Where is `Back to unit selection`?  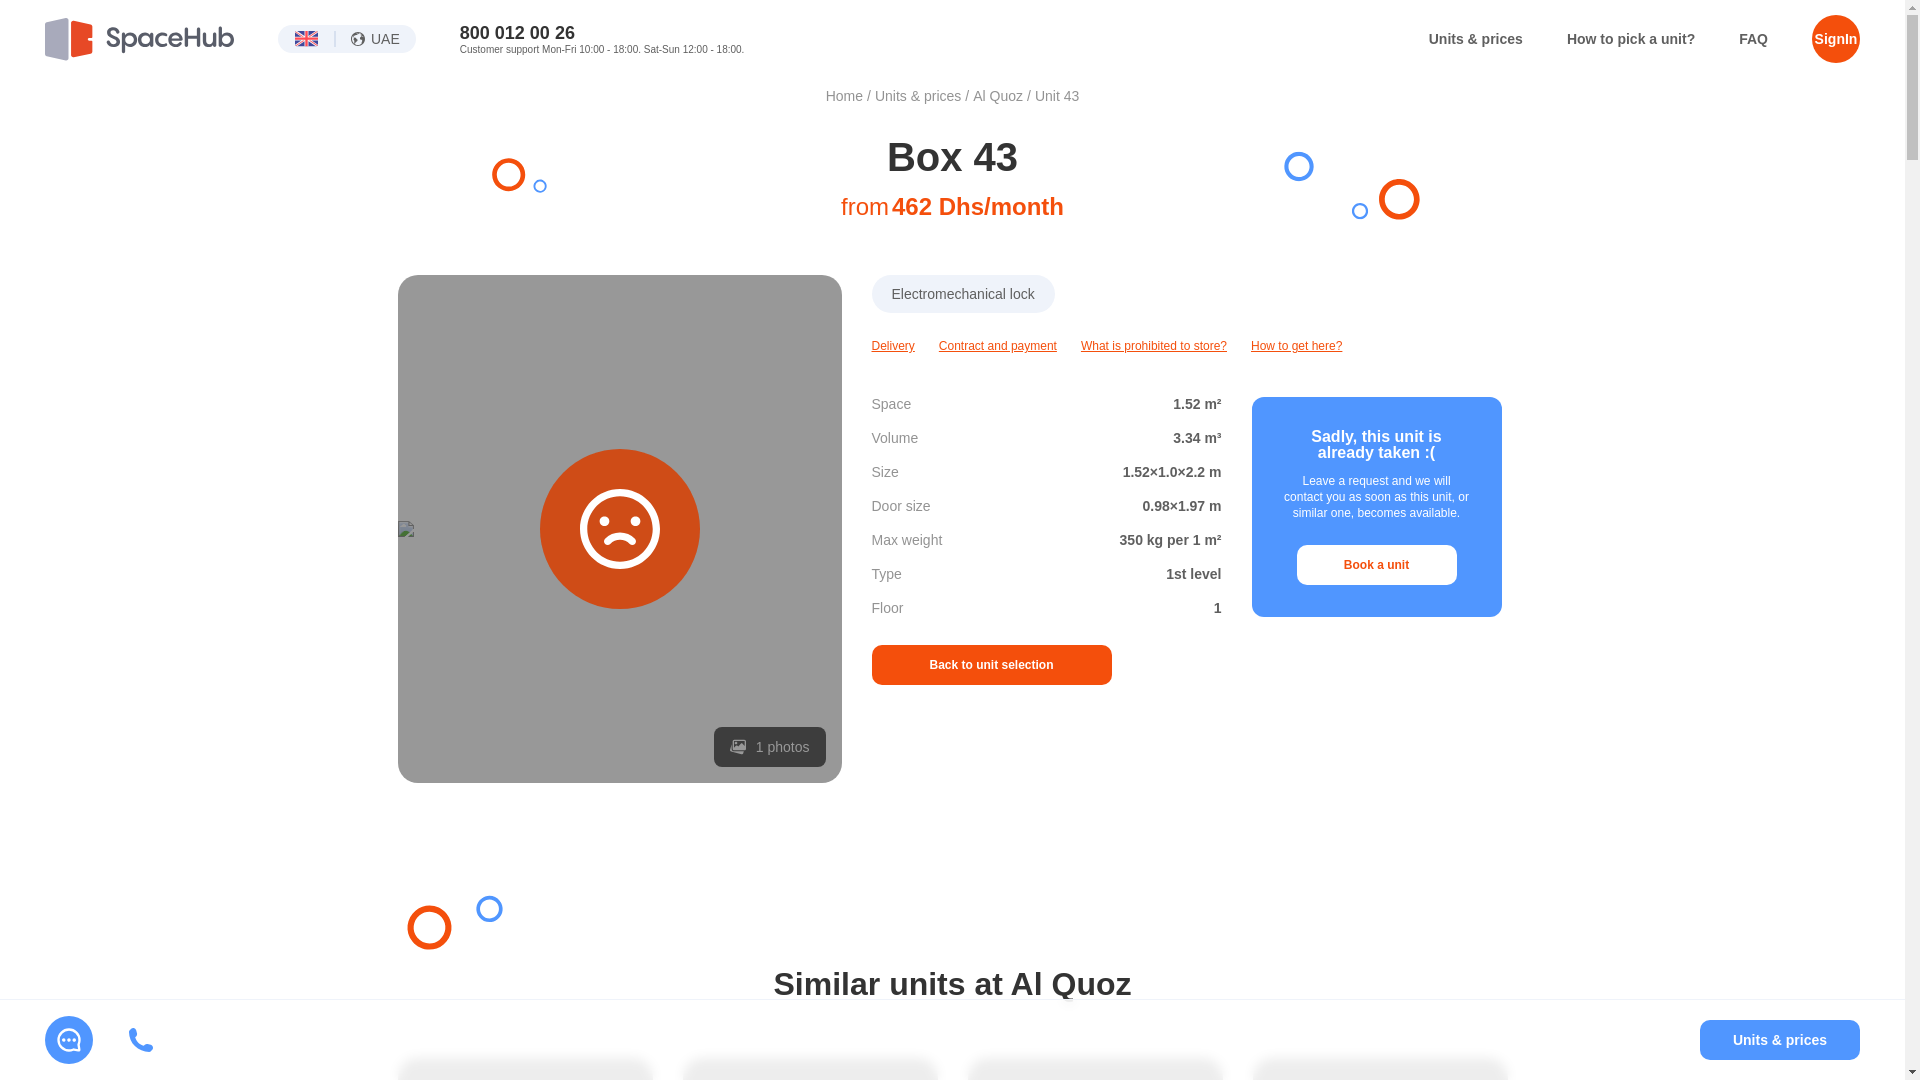 Back to unit selection is located at coordinates (991, 664).